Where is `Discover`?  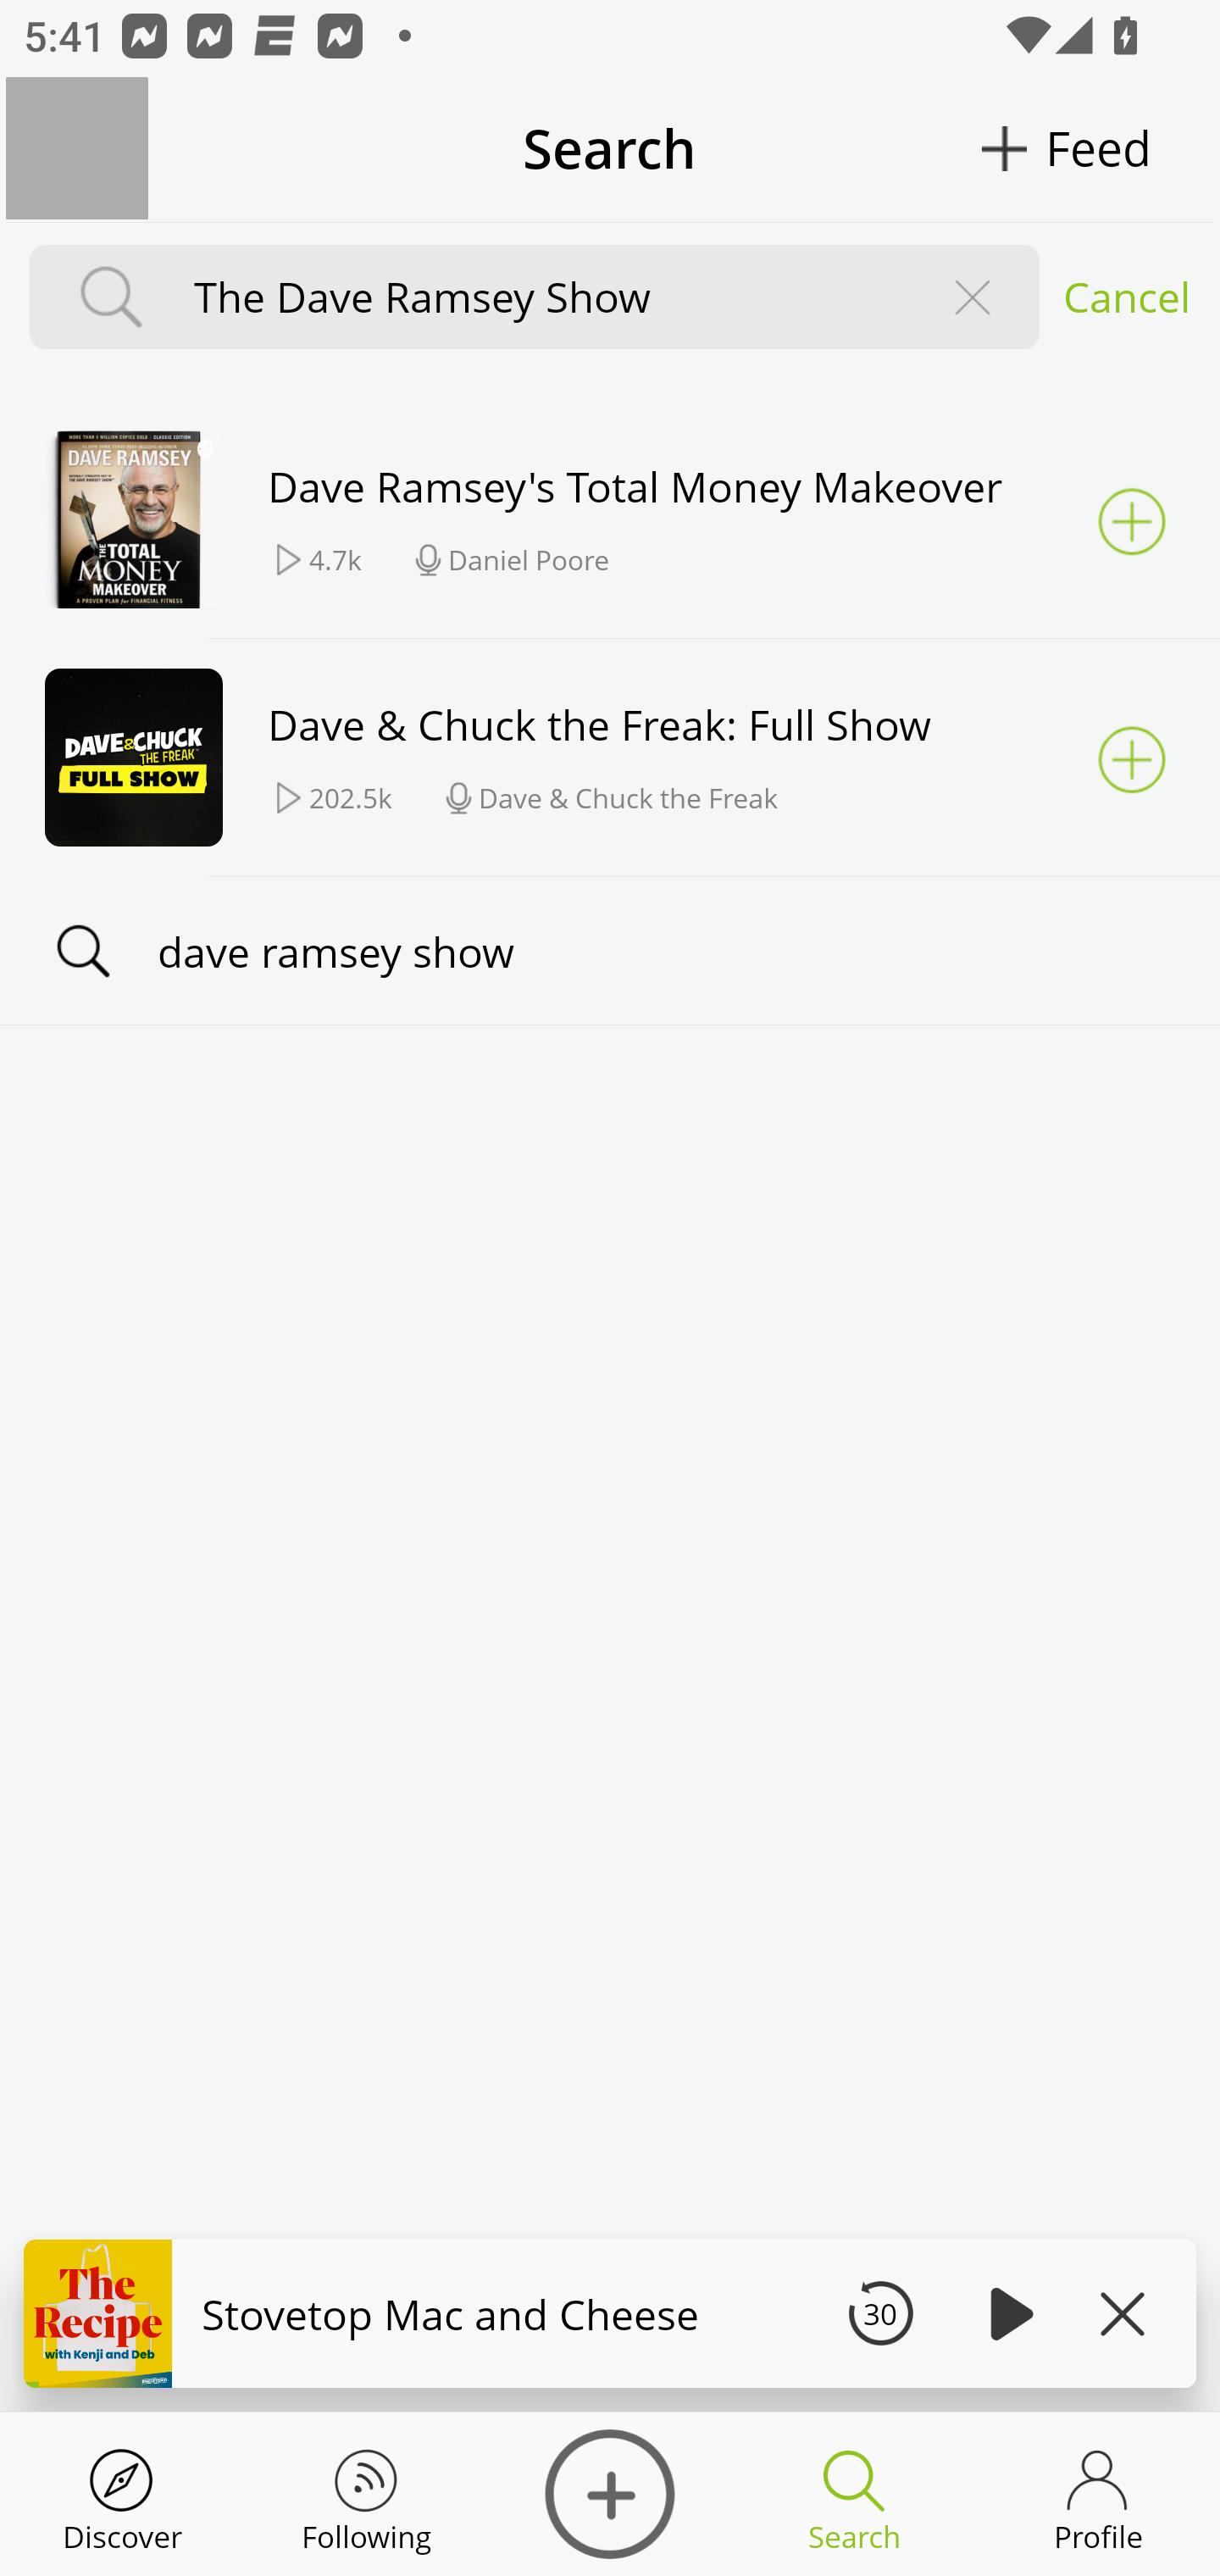 Discover is located at coordinates (122, 2495).